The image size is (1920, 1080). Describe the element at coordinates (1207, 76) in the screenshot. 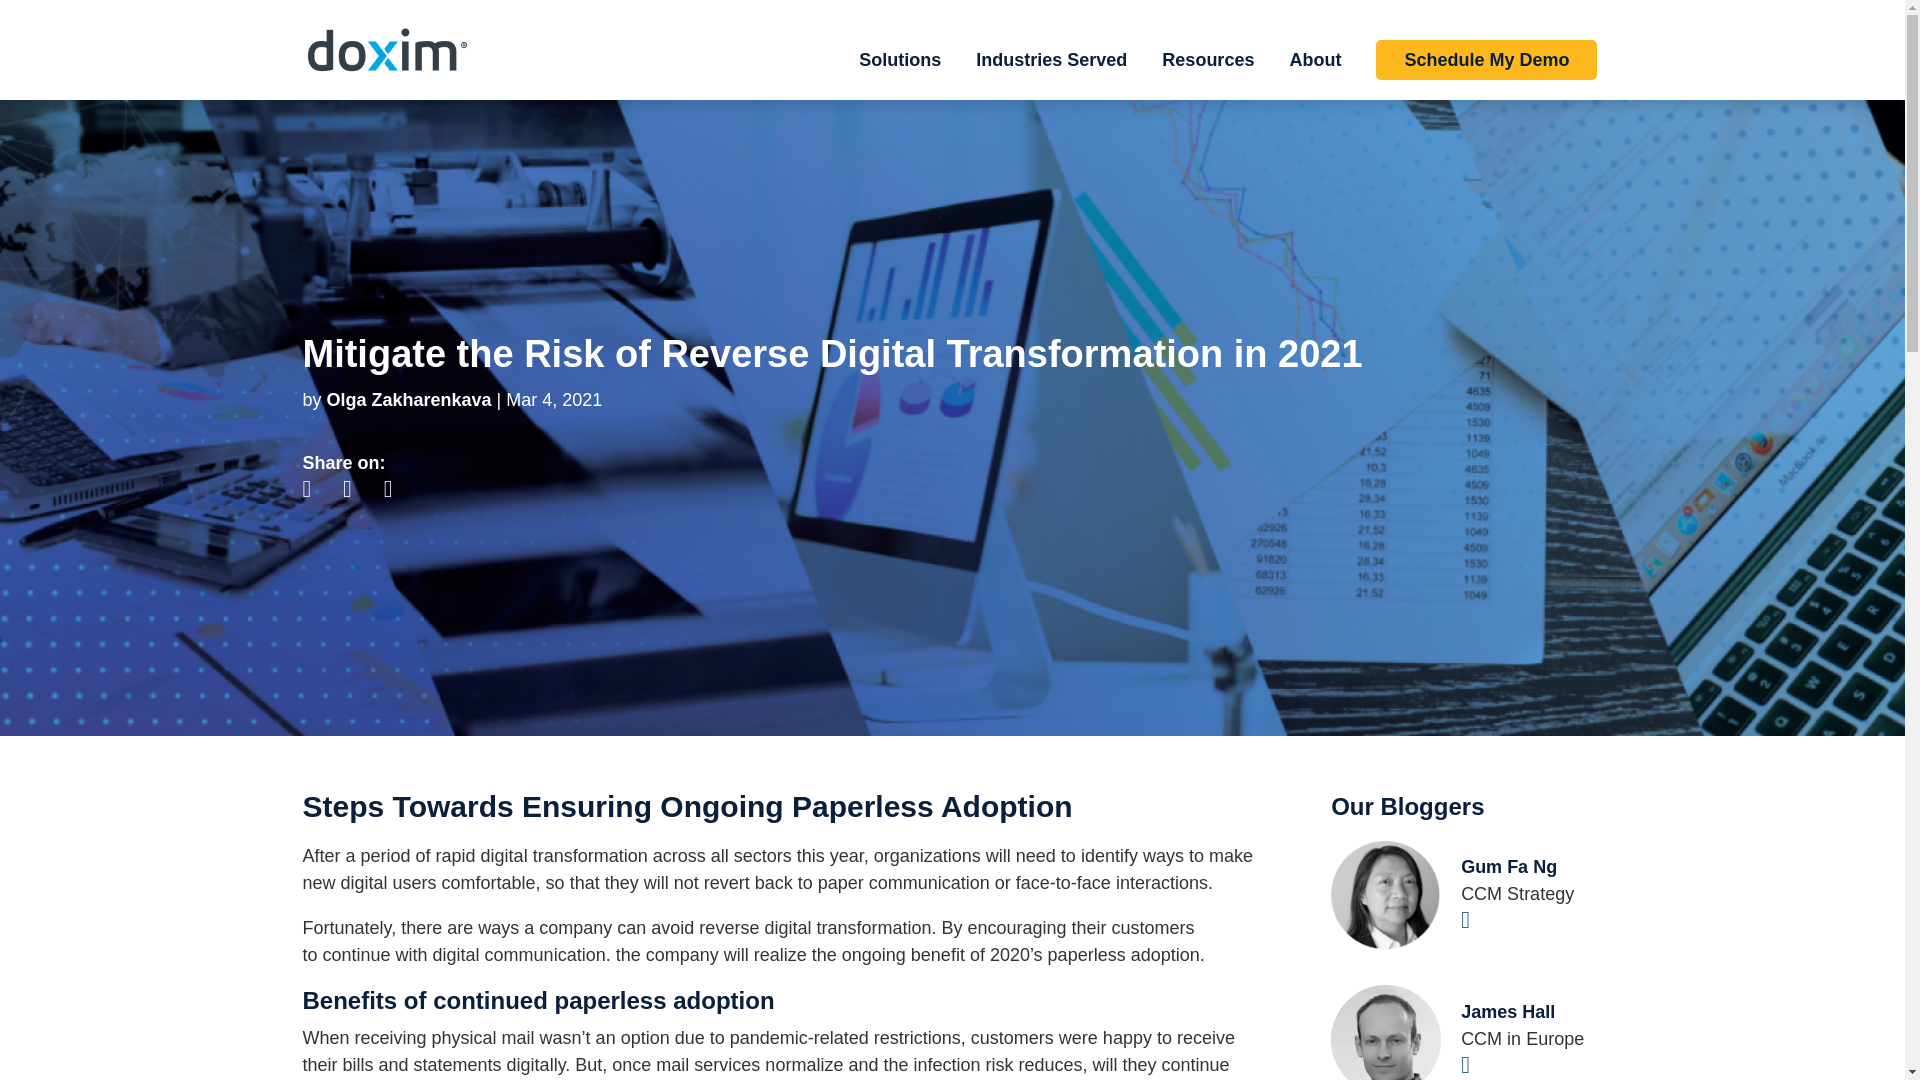

I see `Resources` at that location.